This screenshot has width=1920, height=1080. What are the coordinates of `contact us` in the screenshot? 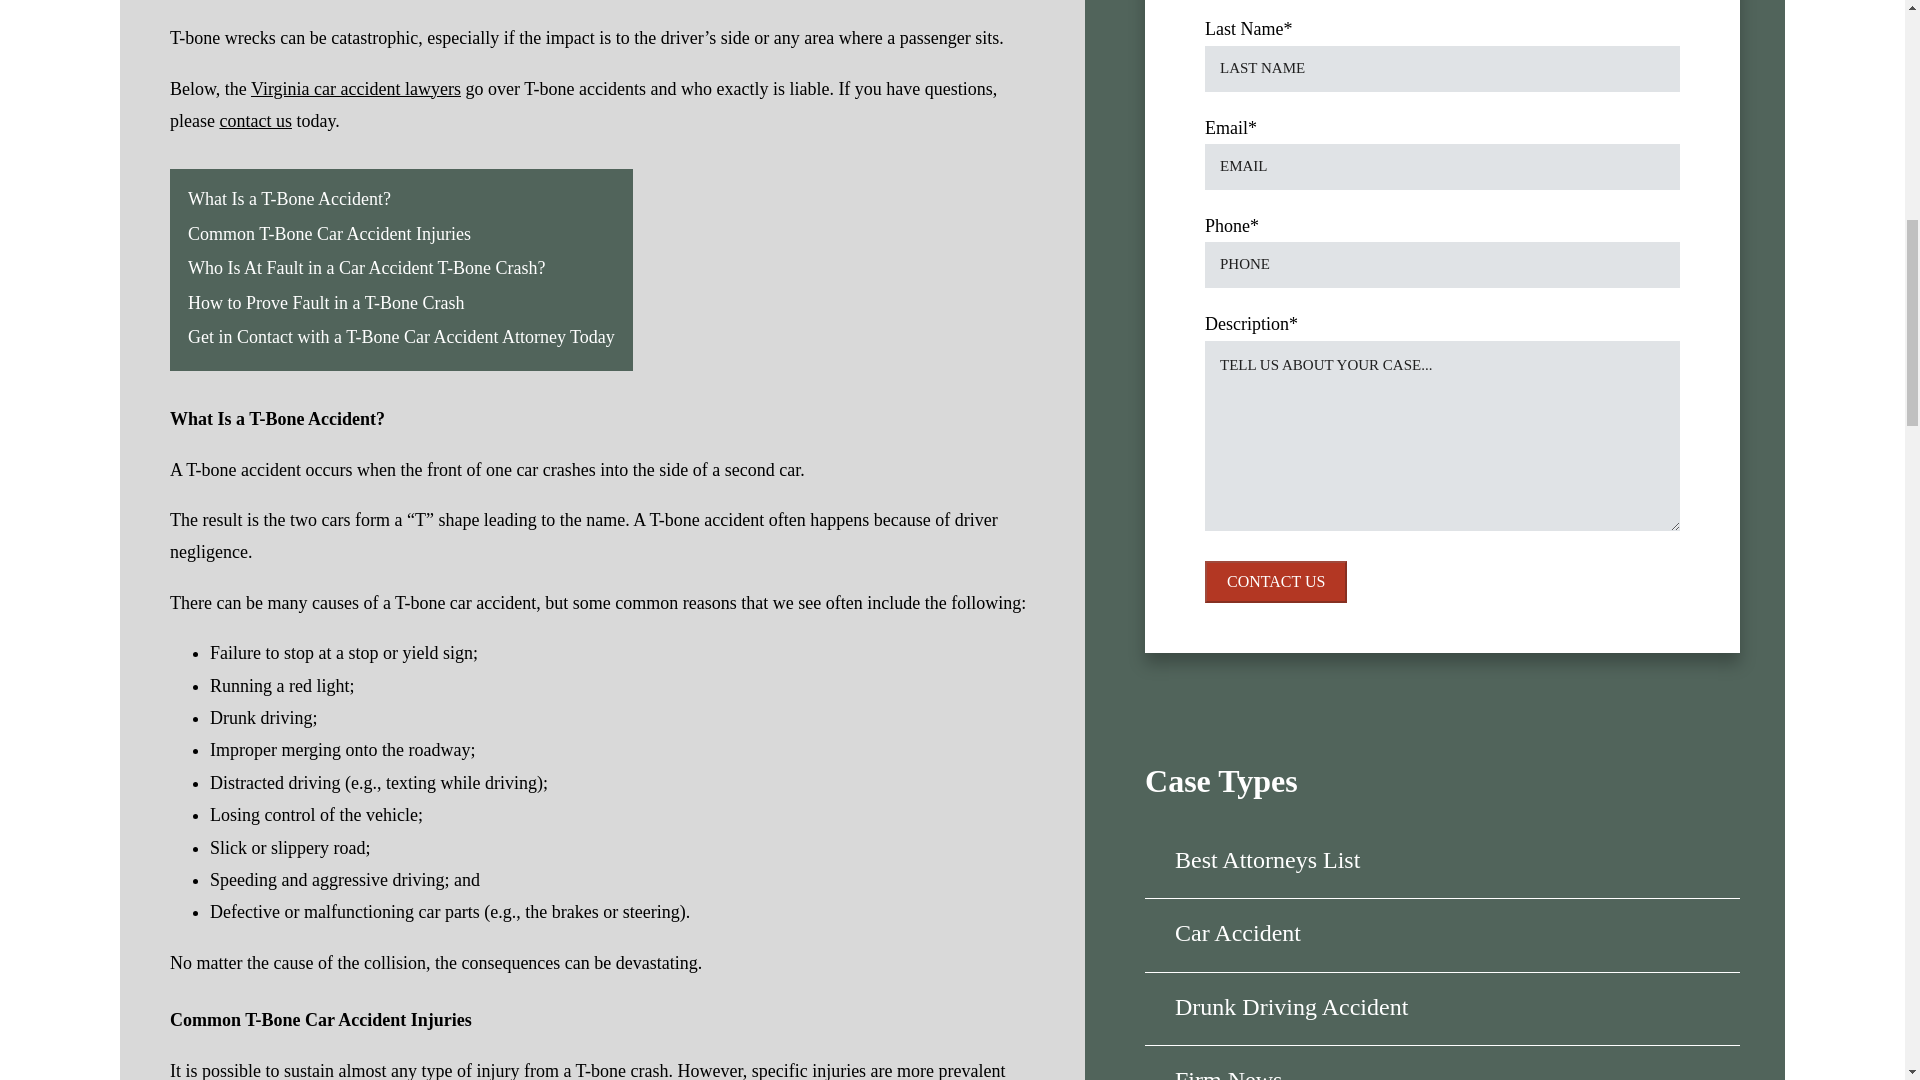 It's located at (254, 120).